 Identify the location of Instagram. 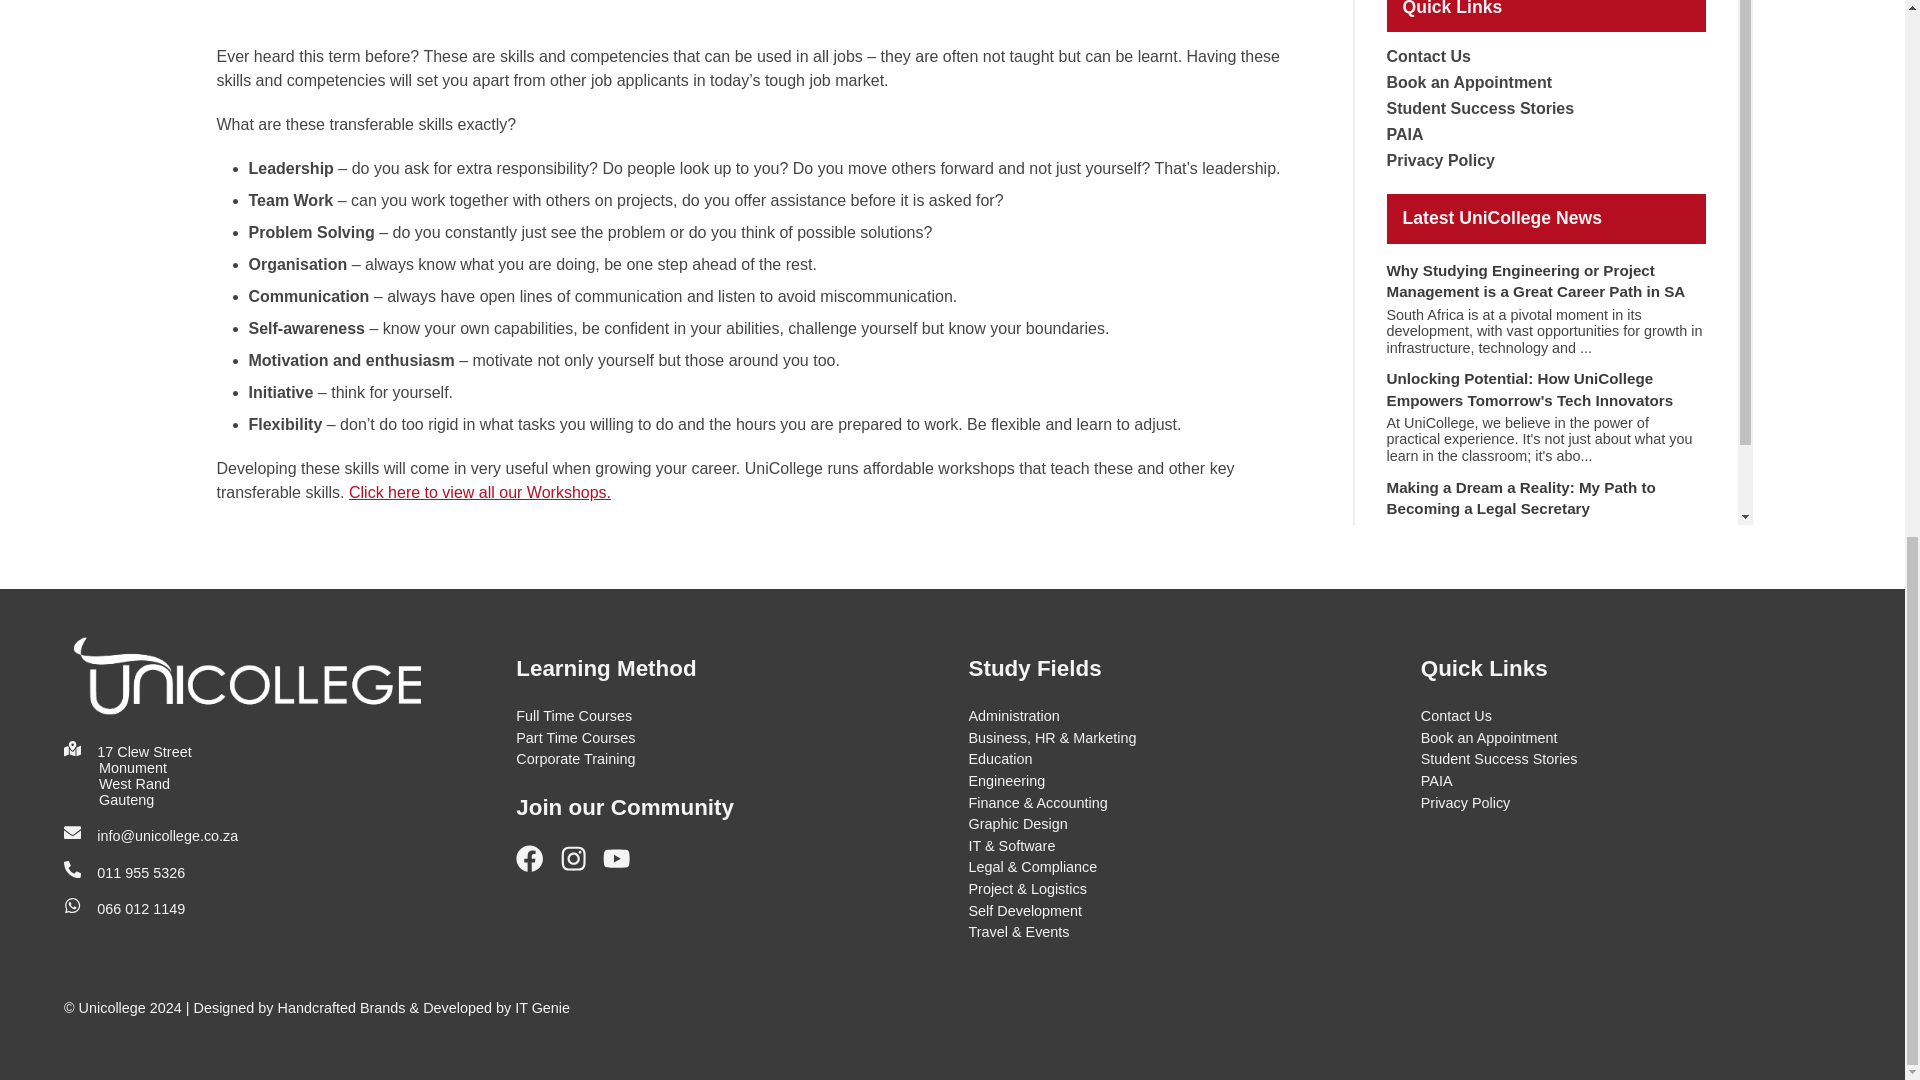
(581, 866).